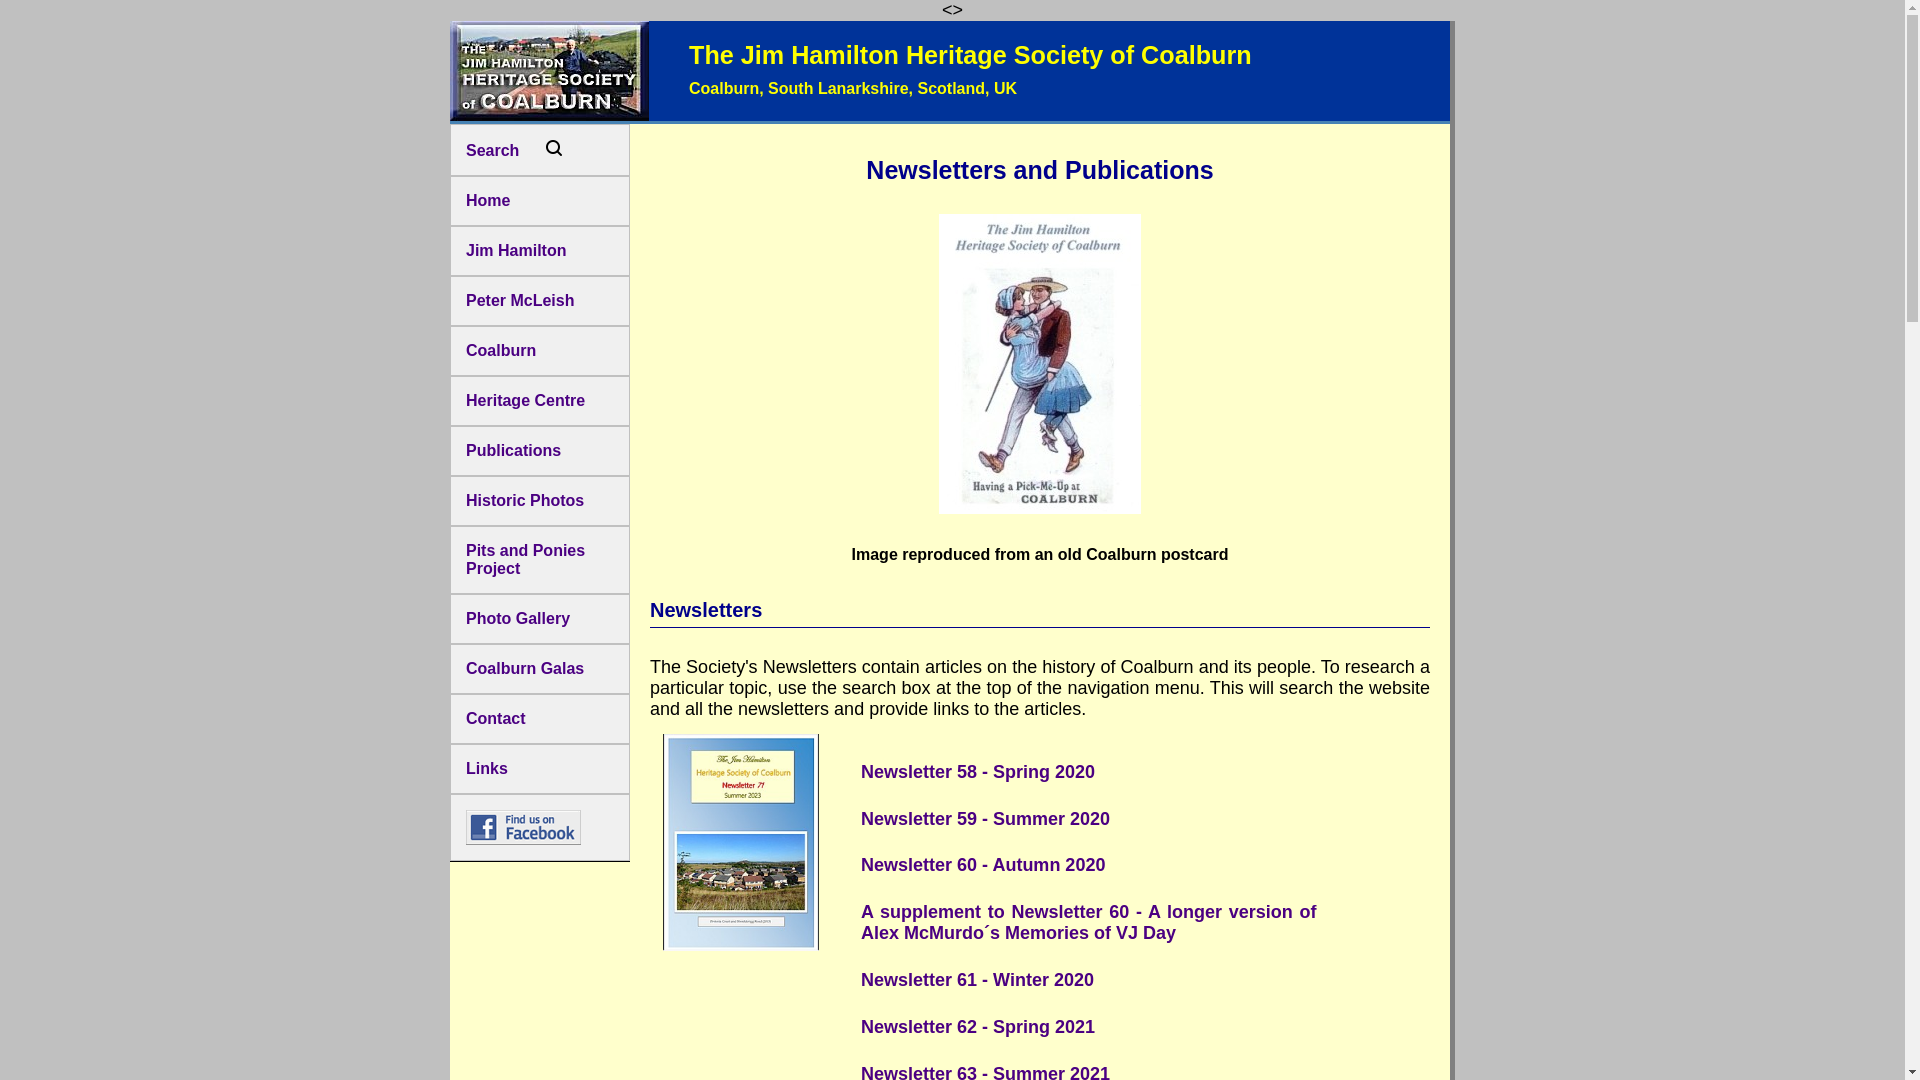 The height and width of the screenshot is (1080, 1920). I want to click on Top banner of page, so click(949, 72).